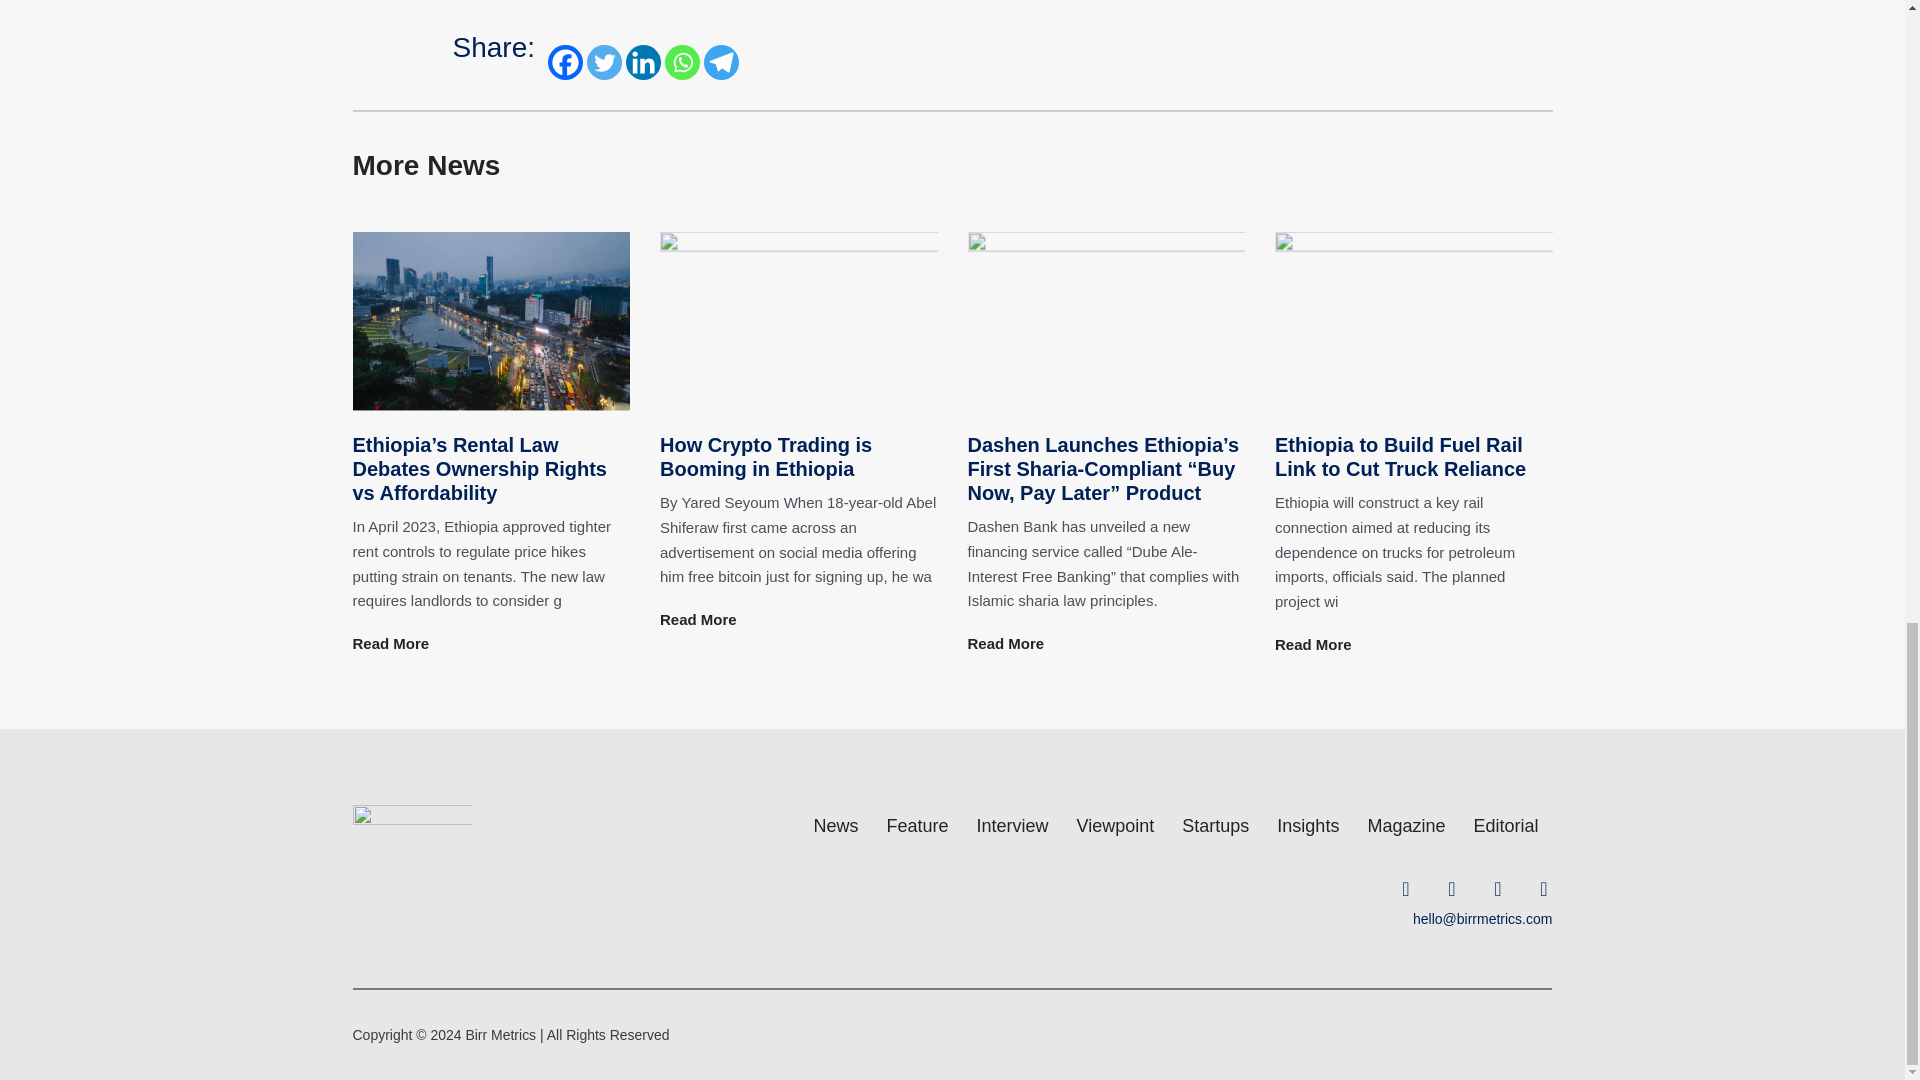 The width and height of the screenshot is (1920, 1080). Describe the element at coordinates (682, 62) in the screenshot. I see `Whatsapp` at that location.